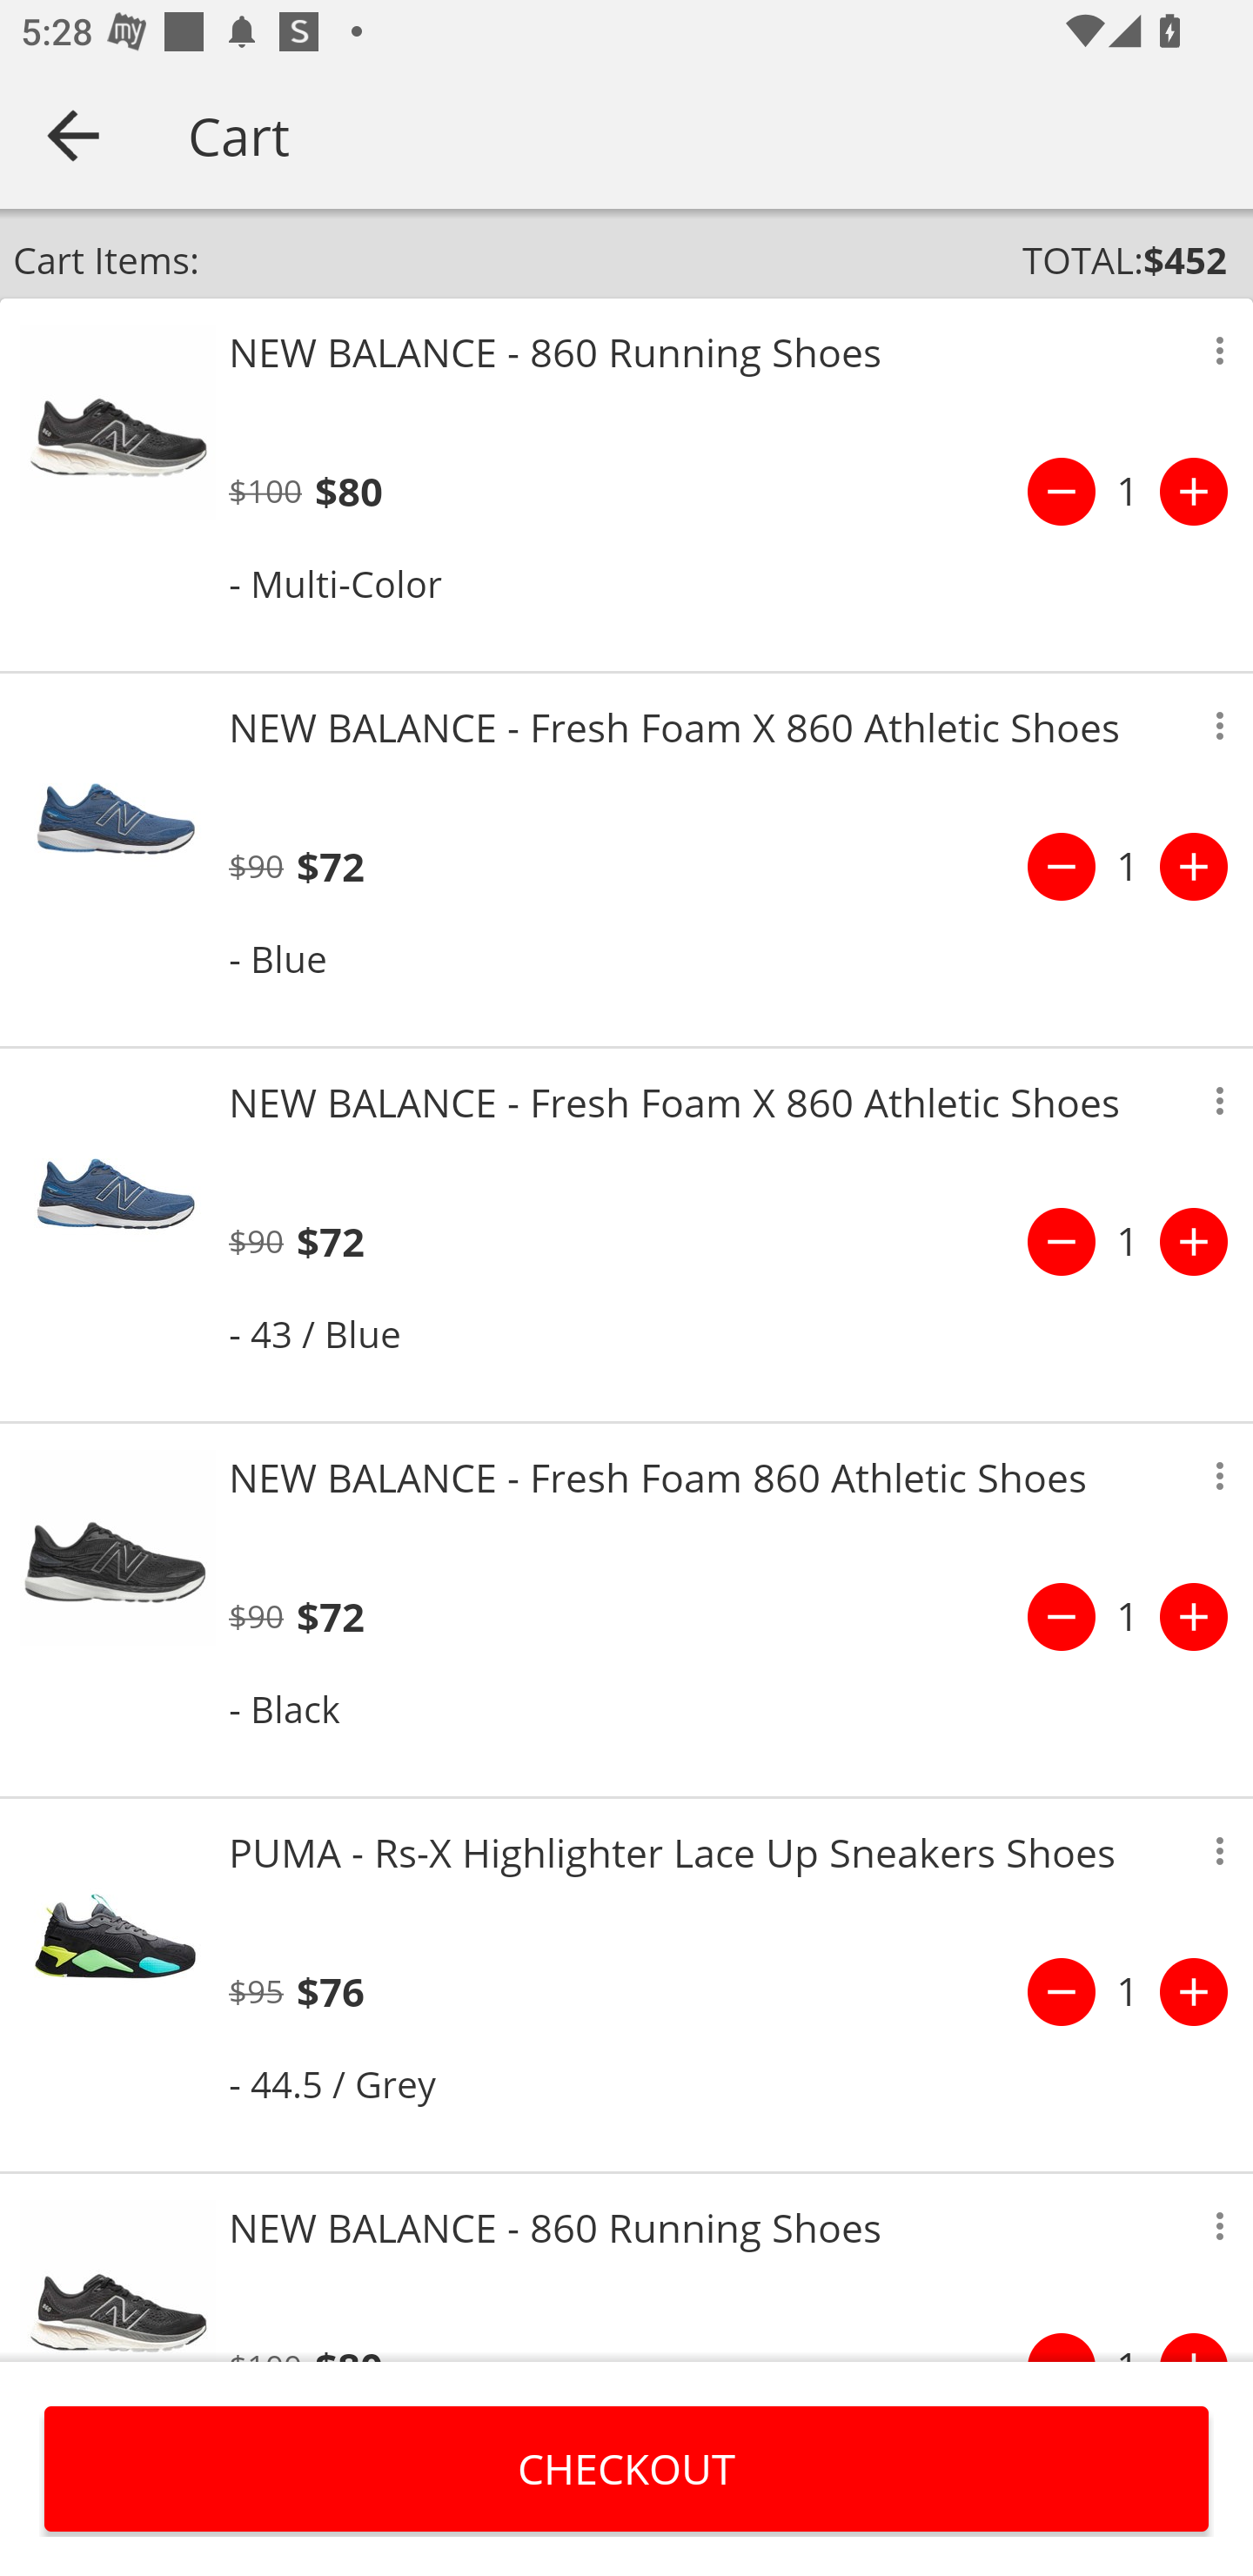 The height and width of the screenshot is (2576, 1253). Describe the element at coordinates (1128, 867) in the screenshot. I see `1` at that location.